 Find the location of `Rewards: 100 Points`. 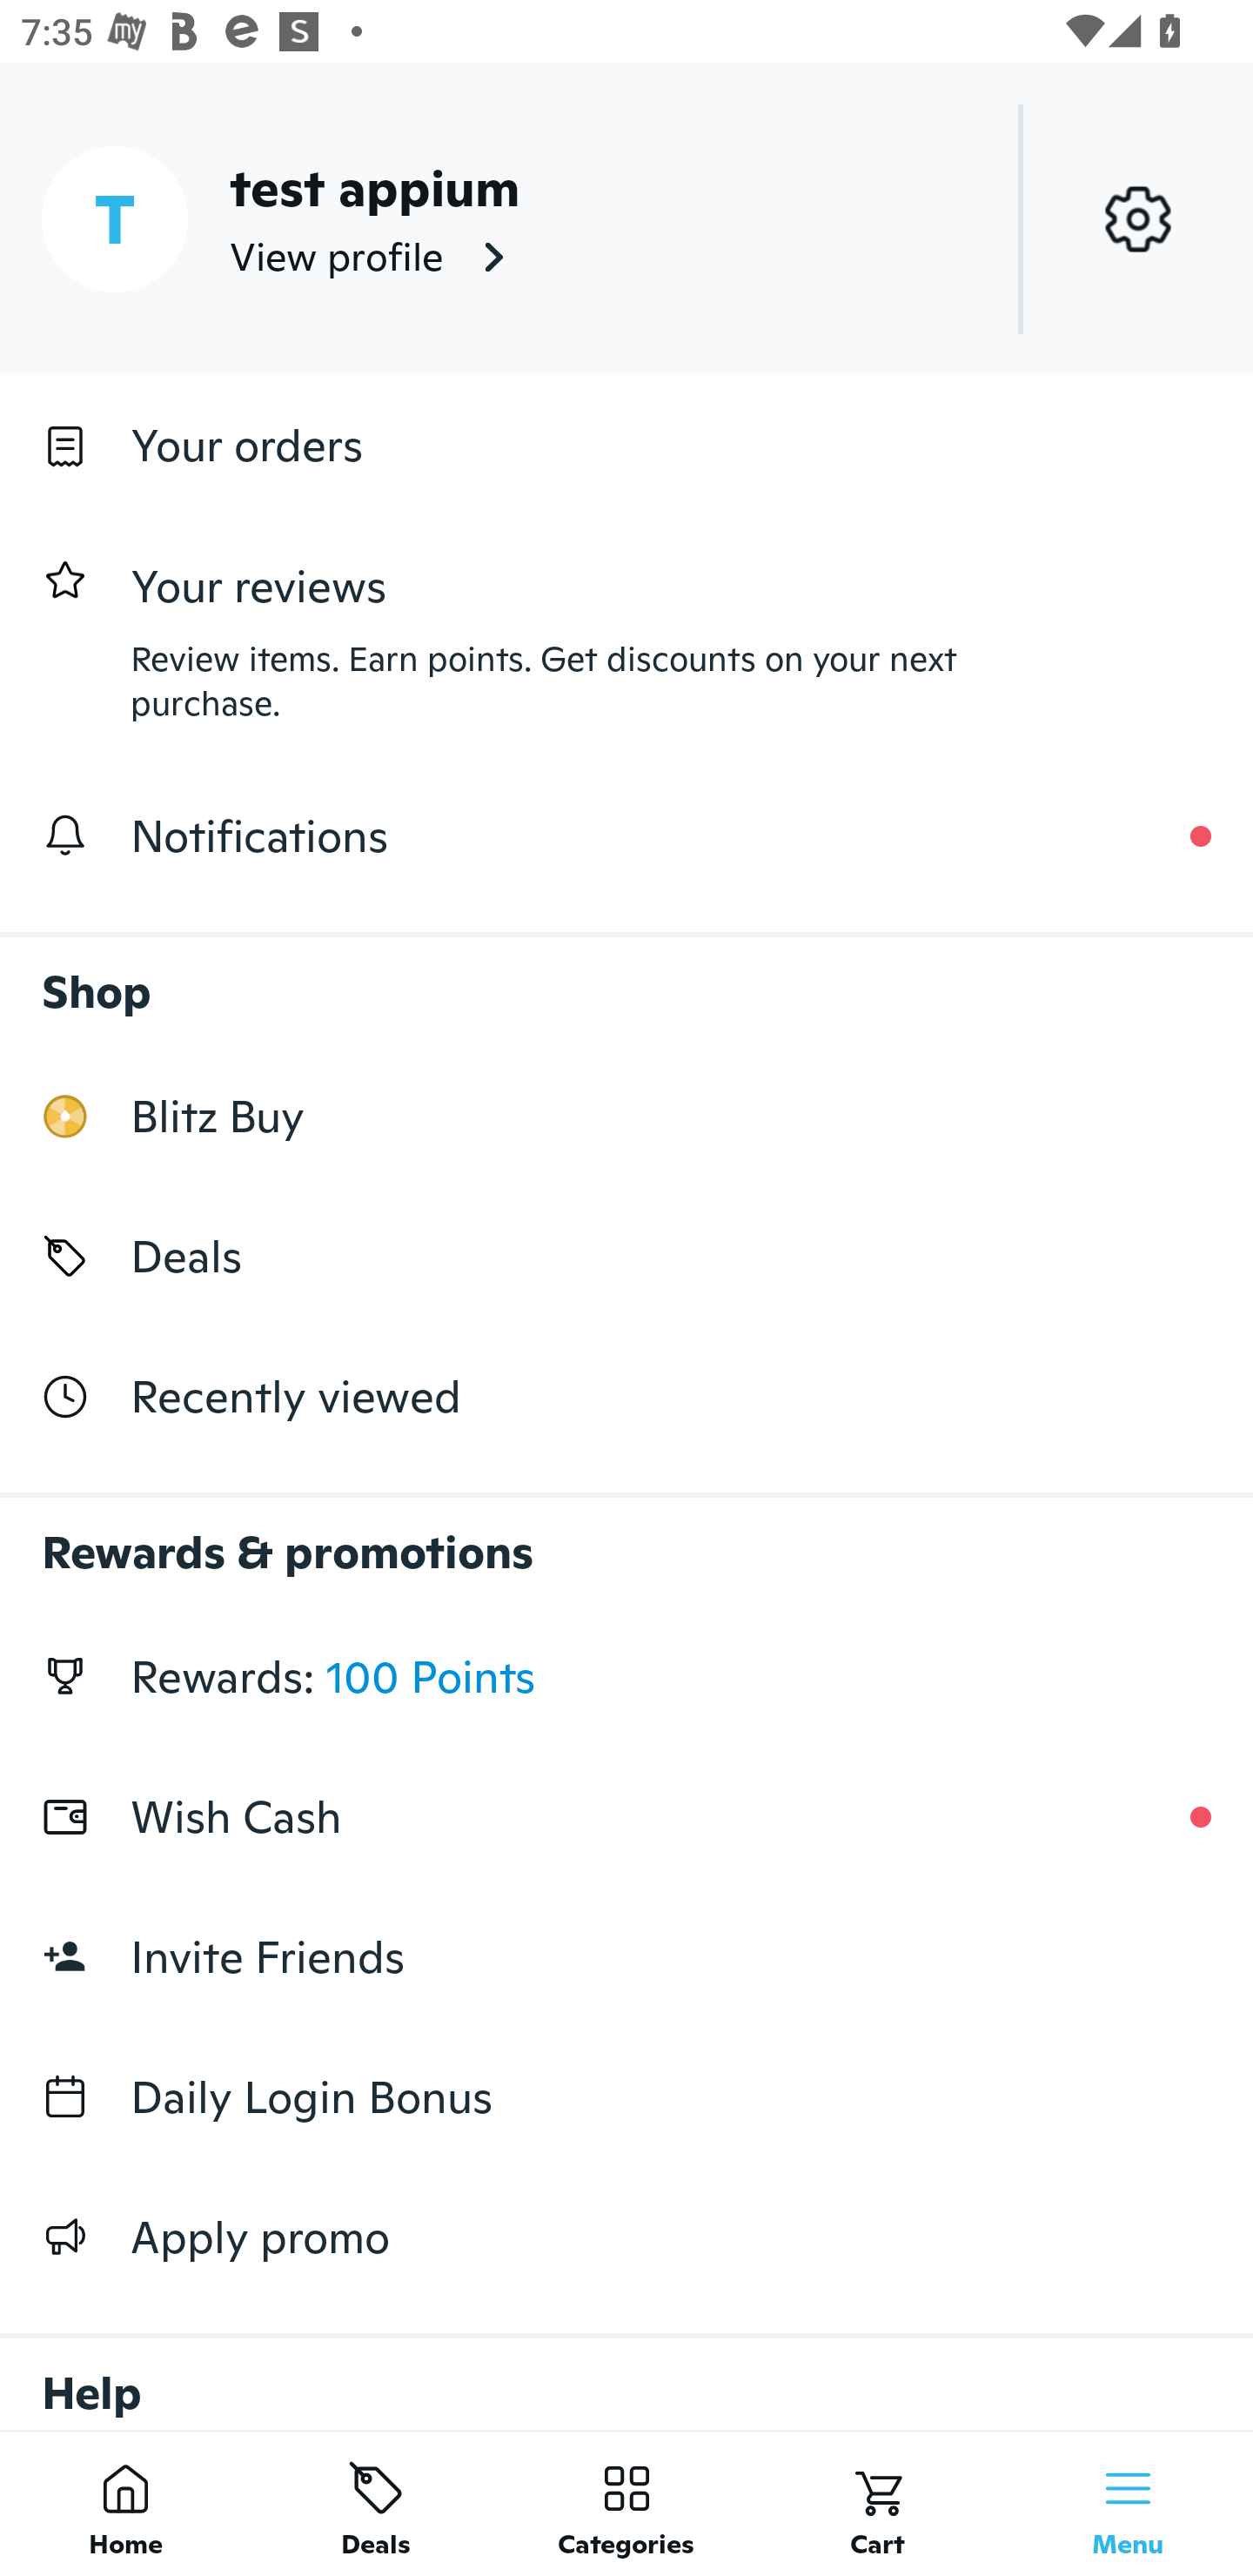

Rewards: 100 Points is located at coordinates (626, 1676).